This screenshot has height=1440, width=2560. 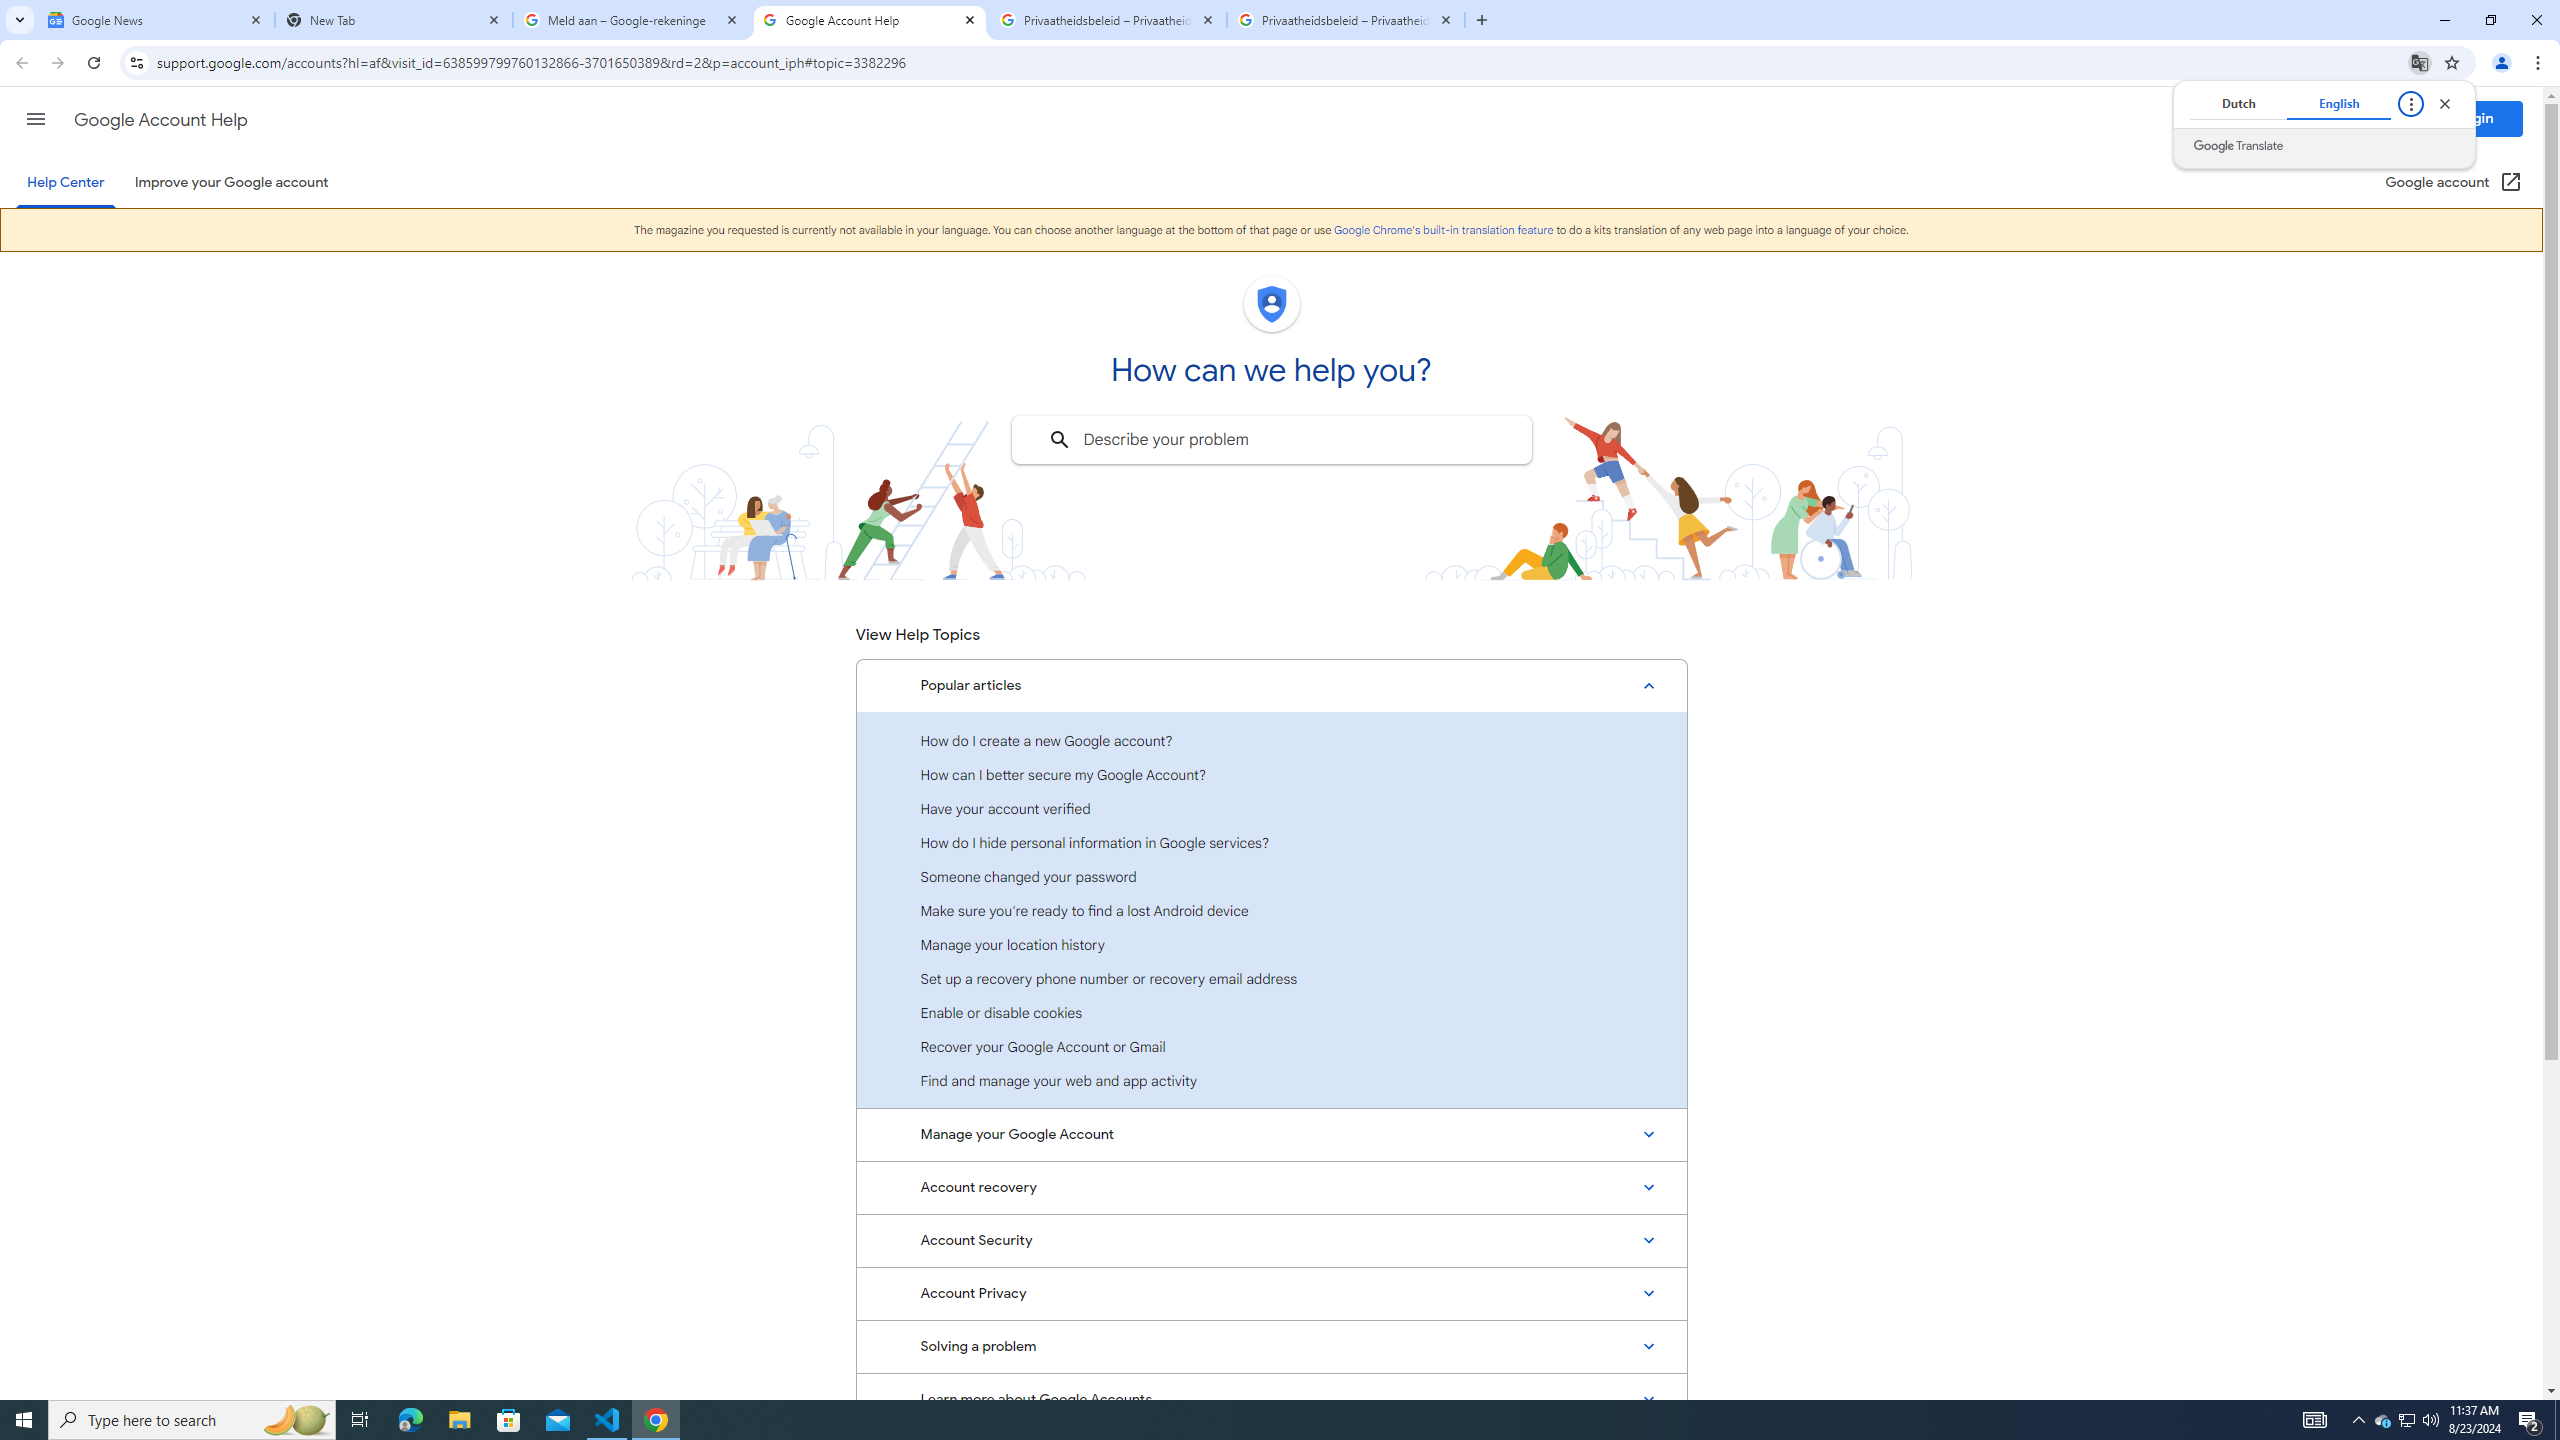 What do you see at coordinates (2557, 1420) in the screenshot?
I see `Show desktop` at bounding box center [2557, 1420].